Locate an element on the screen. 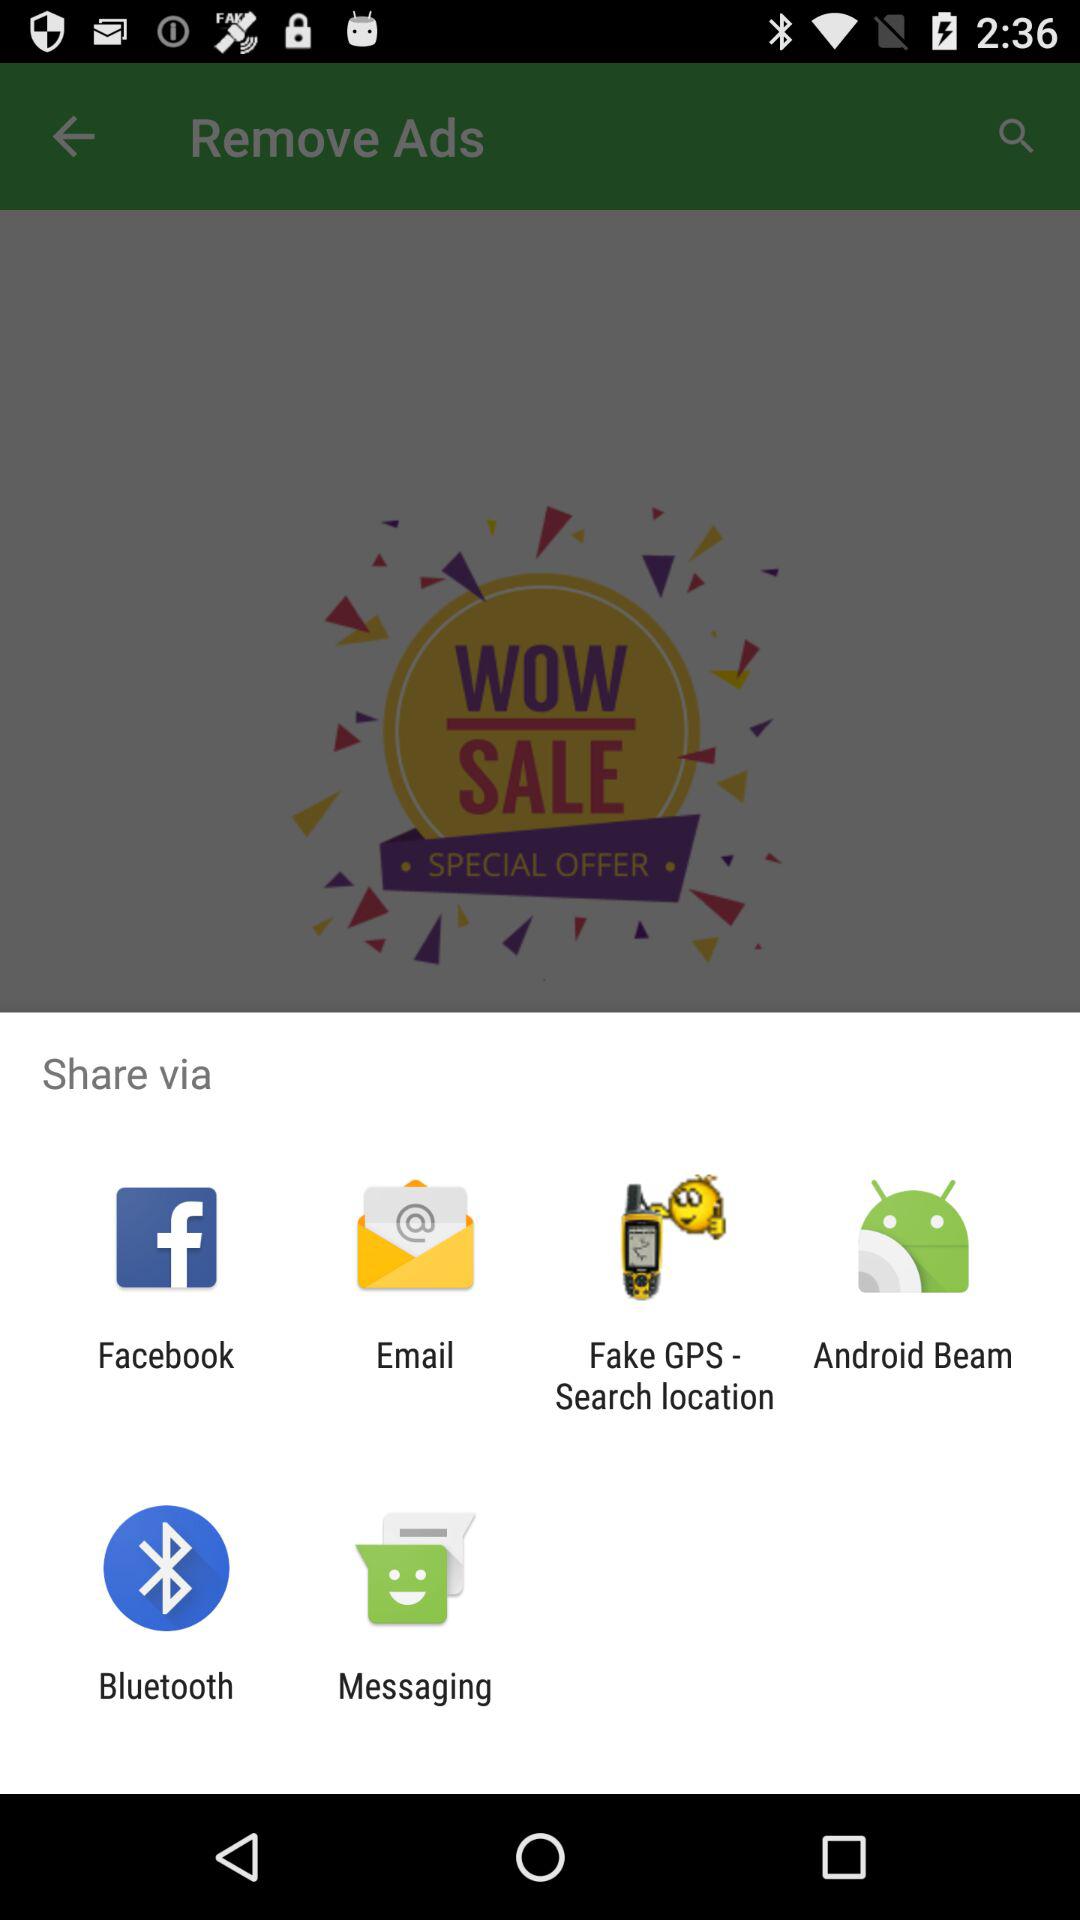 The width and height of the screenshot is (1080, 1920). launch the item to the left of the messaging item is located at coordinates (166, 1706).